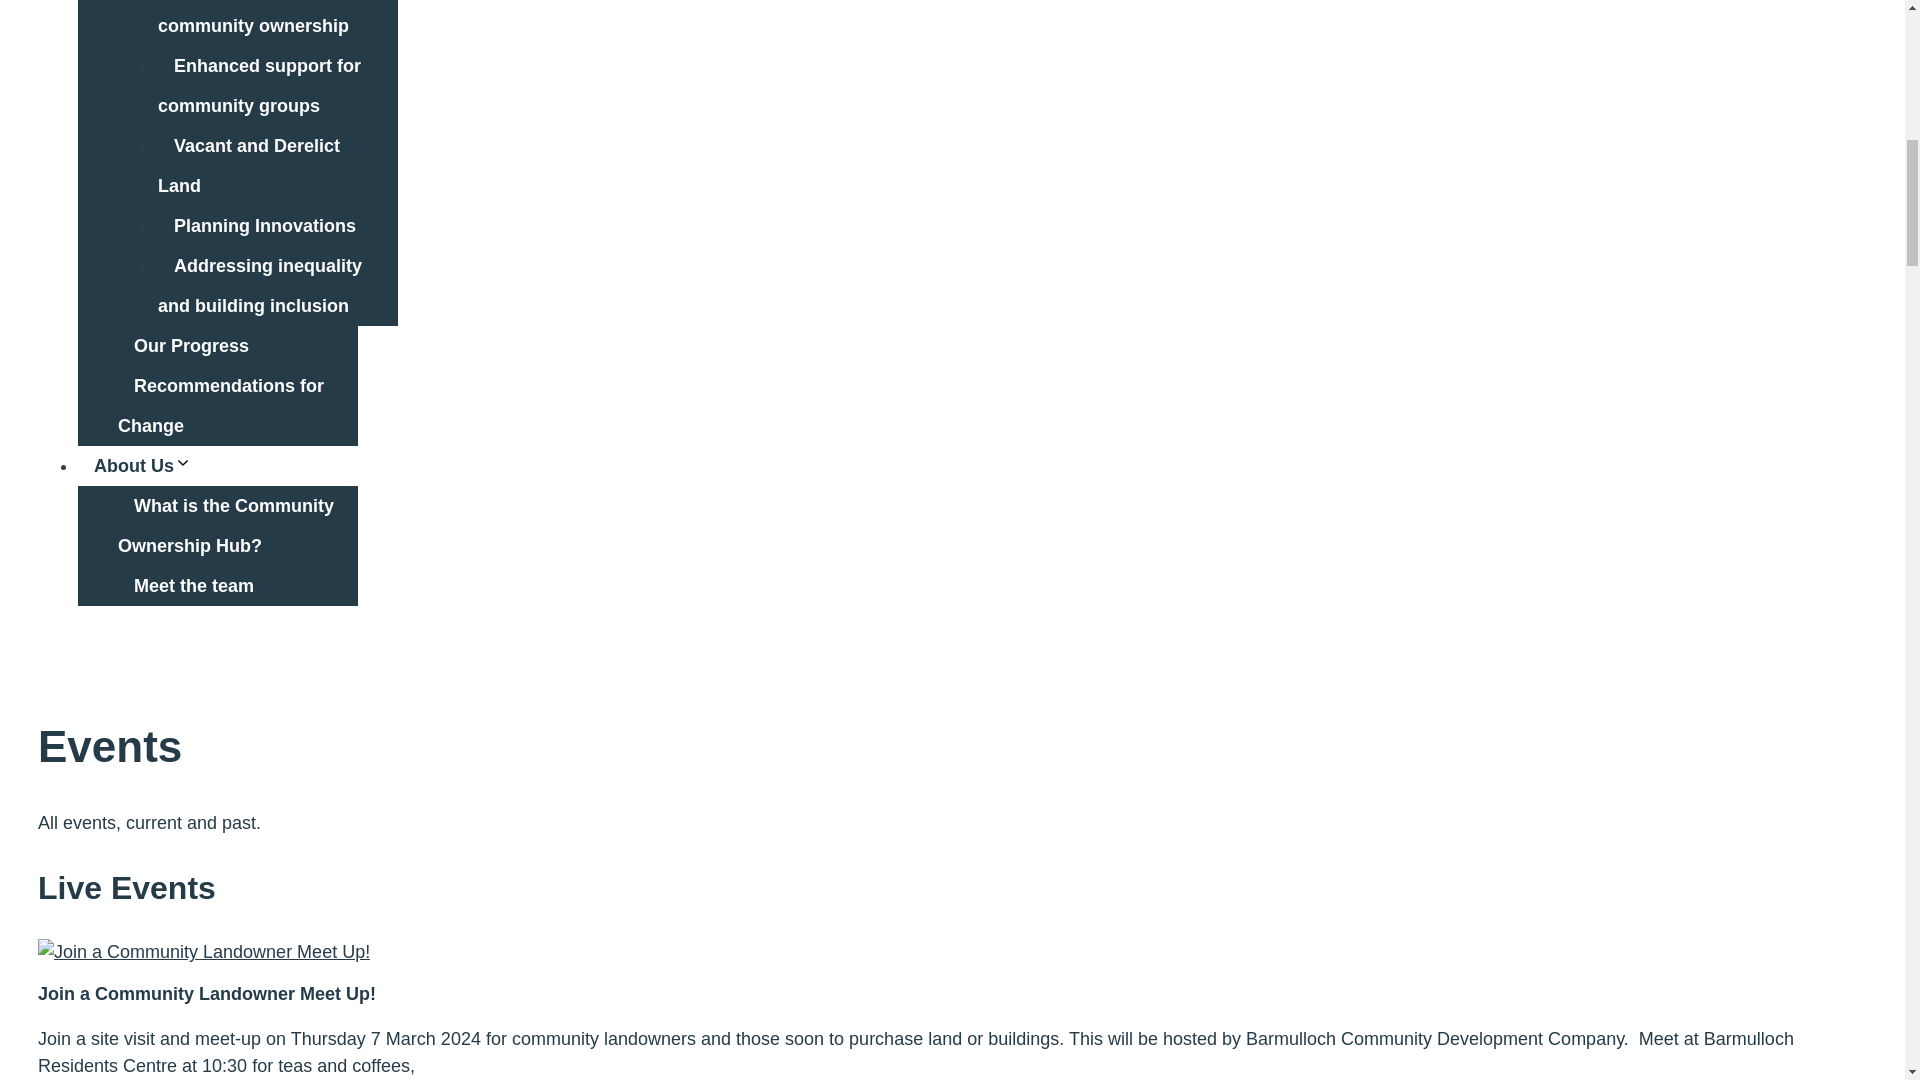 The width and height of the screenshot is (1920, 1080). Describe the element at coordinates (226, 526) in the screenshot. I see `What is the Community Ownership Hub?` at that location.